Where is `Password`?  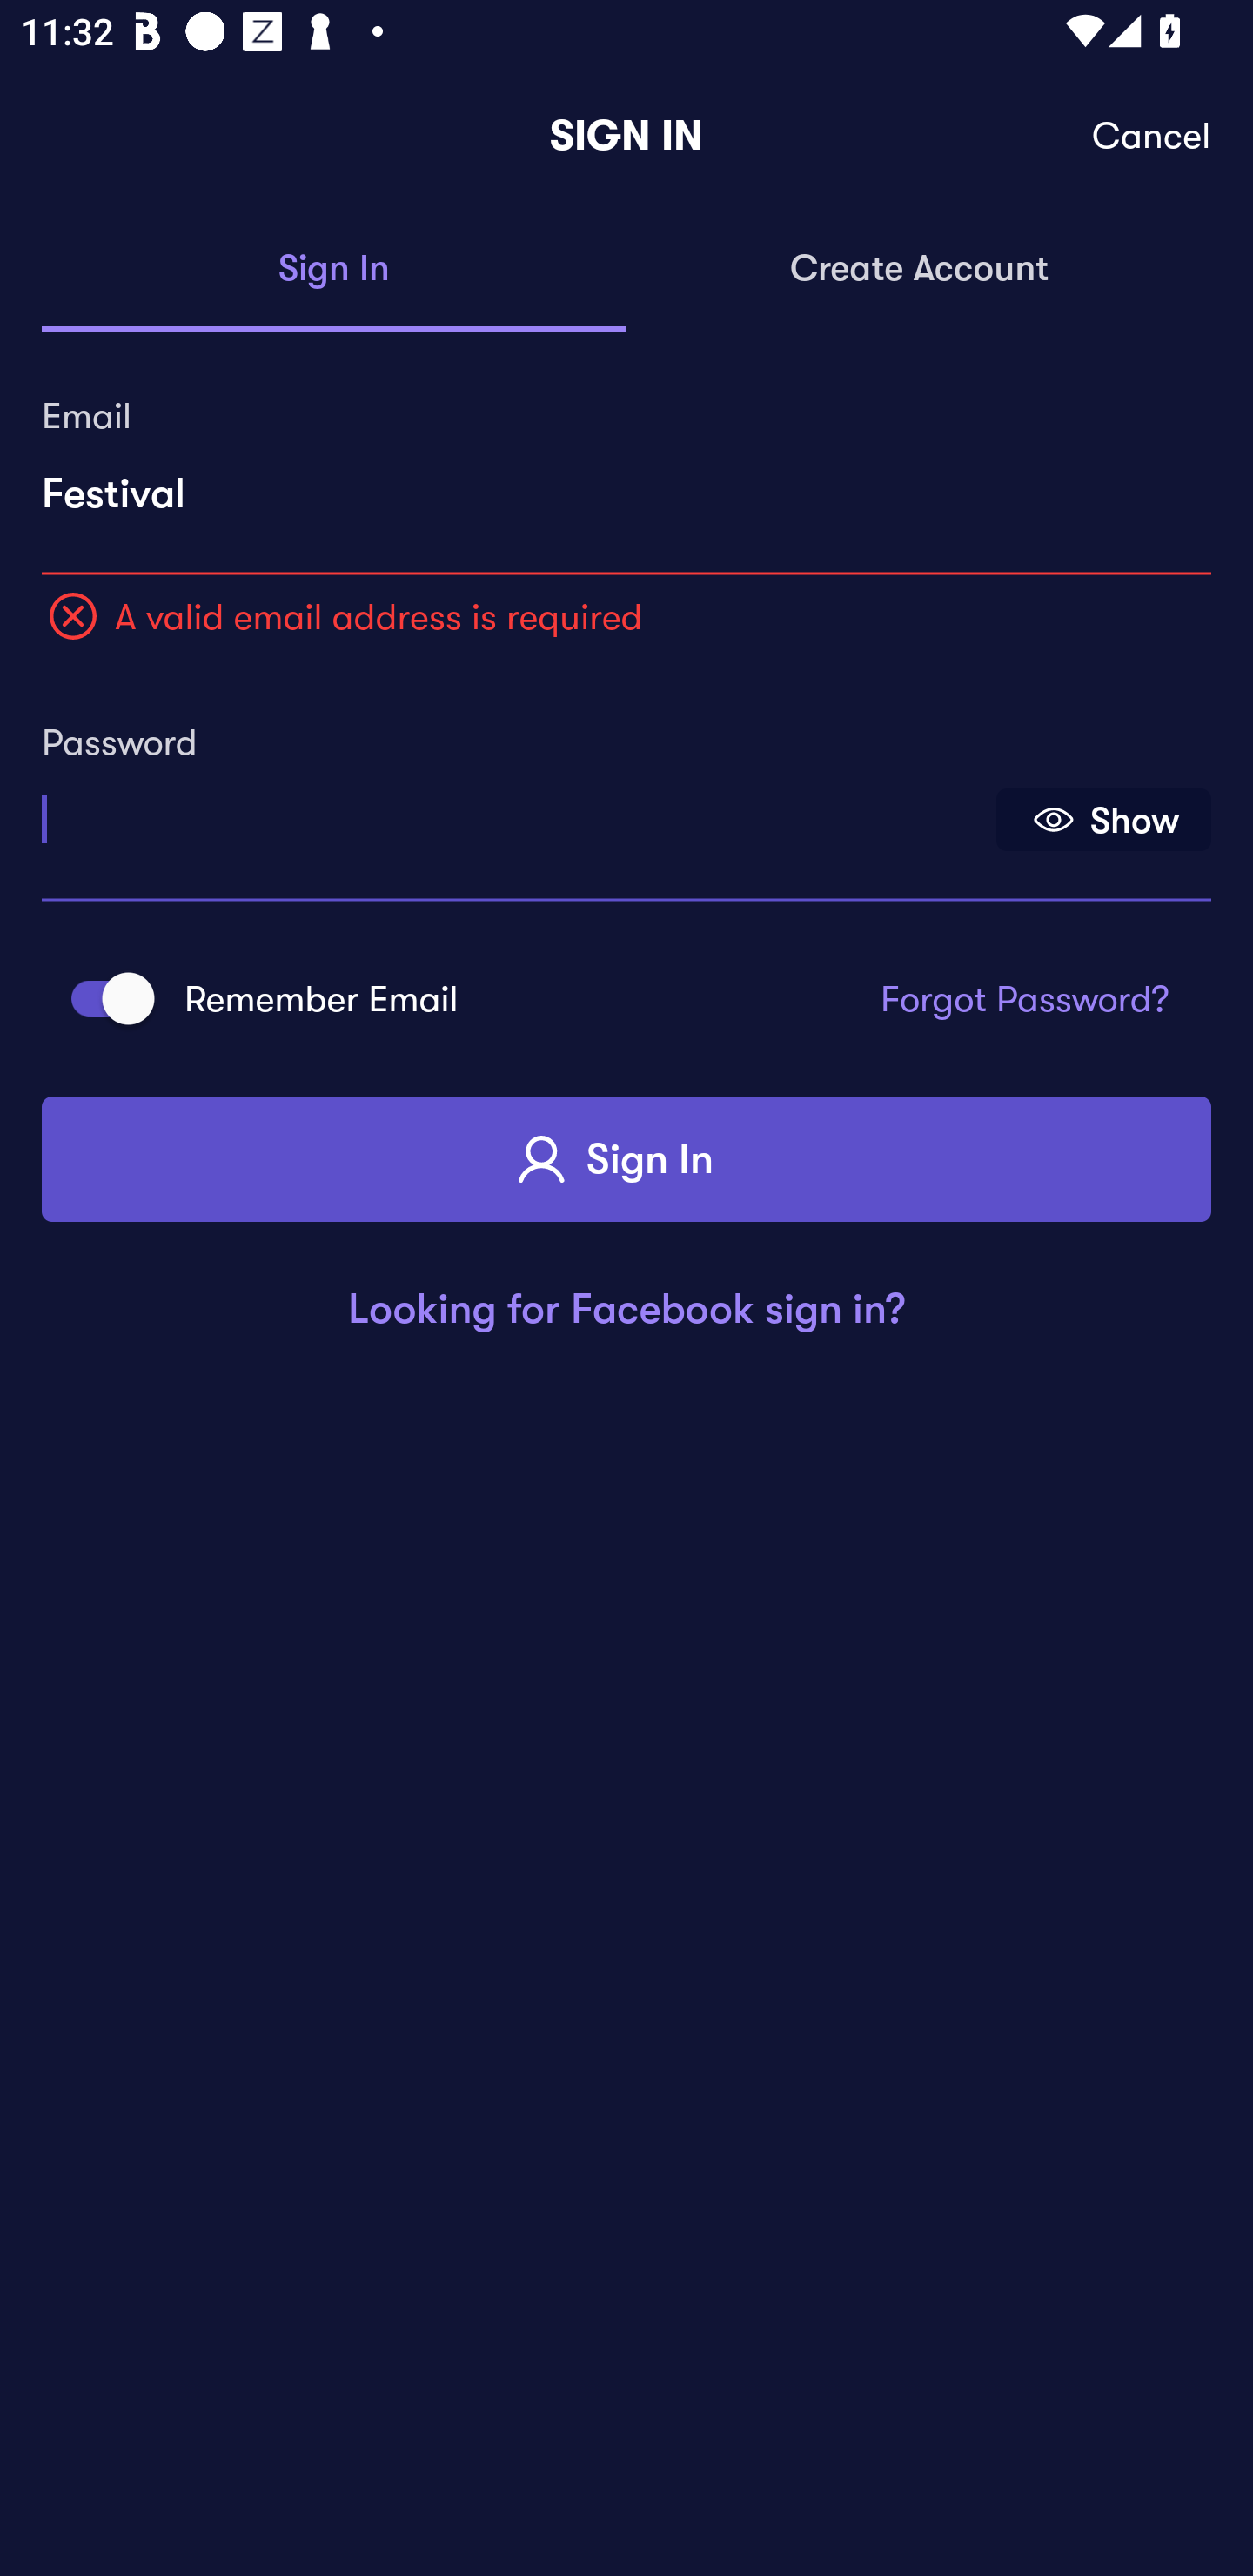 Password is located at coordinates (516, 809).